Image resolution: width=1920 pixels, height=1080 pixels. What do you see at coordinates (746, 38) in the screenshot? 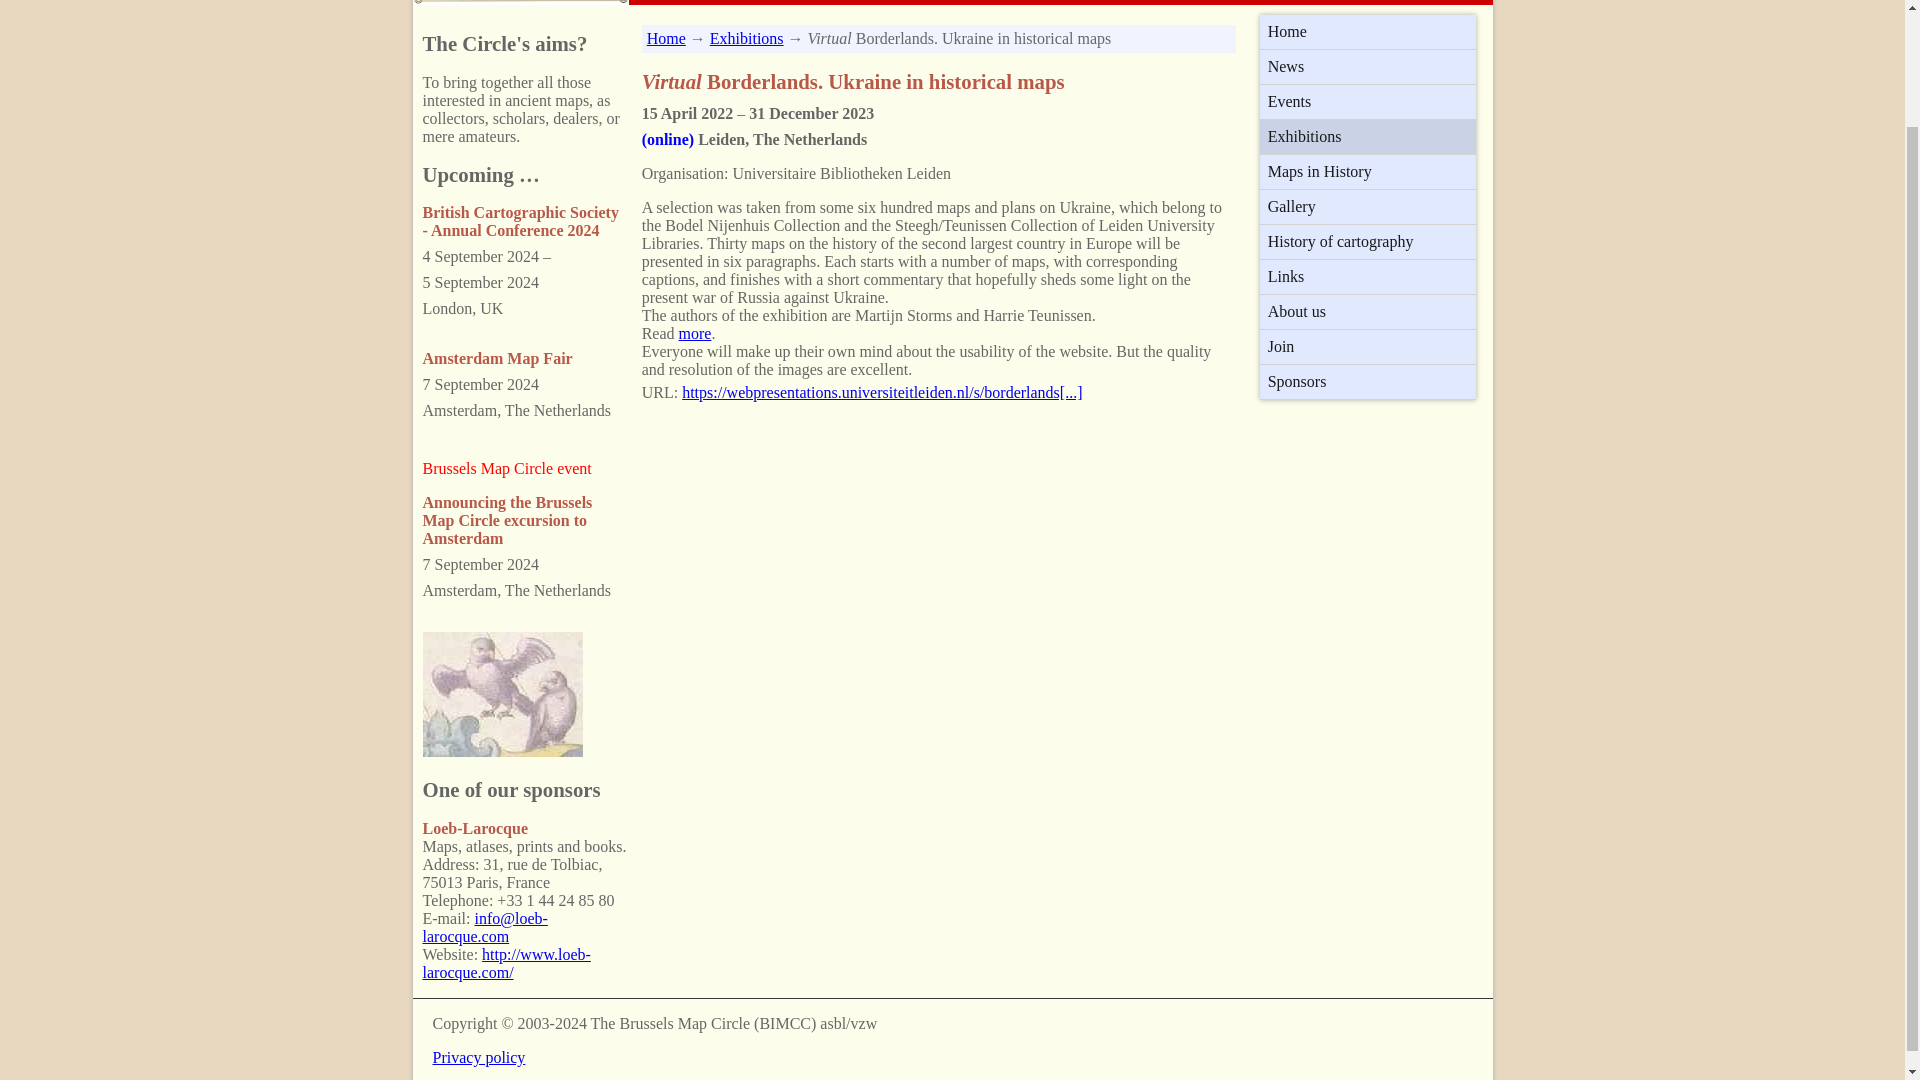
I see `Exhibitions` at bounding box center [746, 38].